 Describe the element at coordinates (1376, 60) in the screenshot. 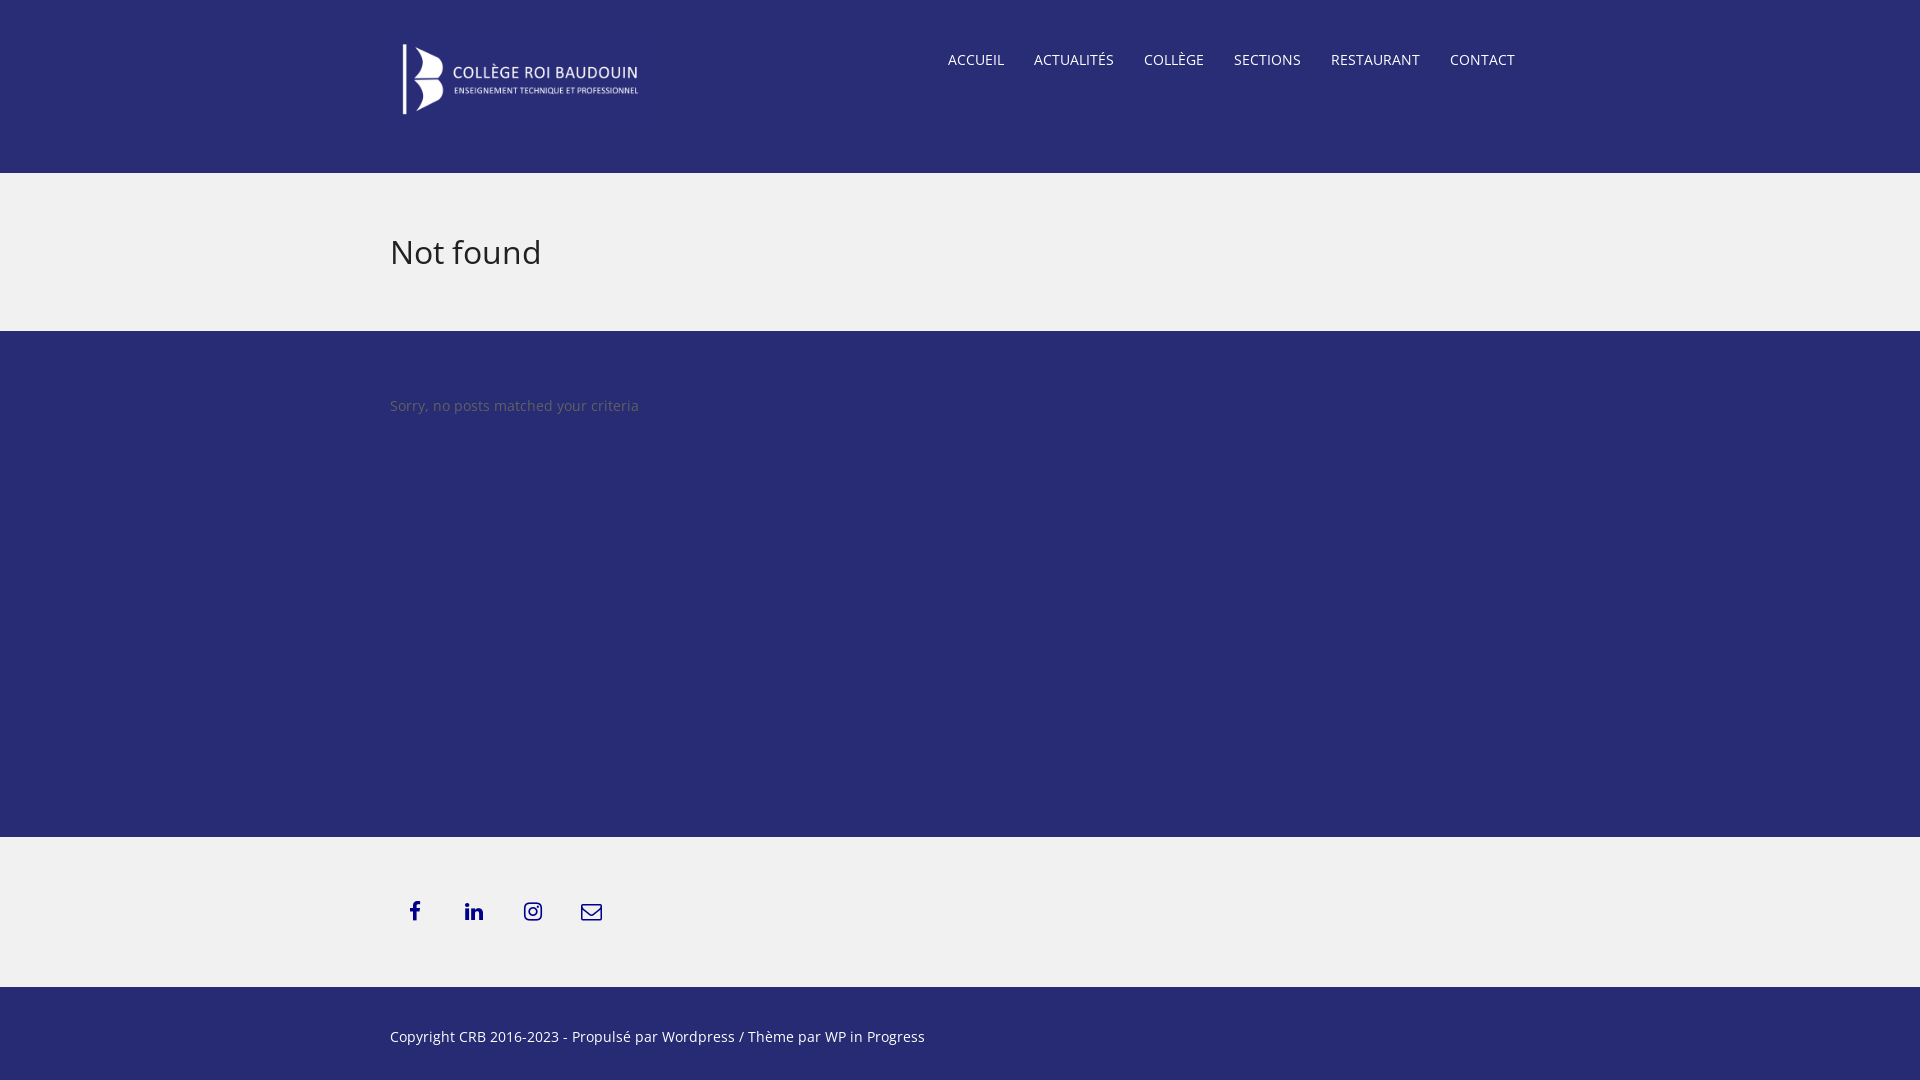

I see `RESTAURANT` at that location.